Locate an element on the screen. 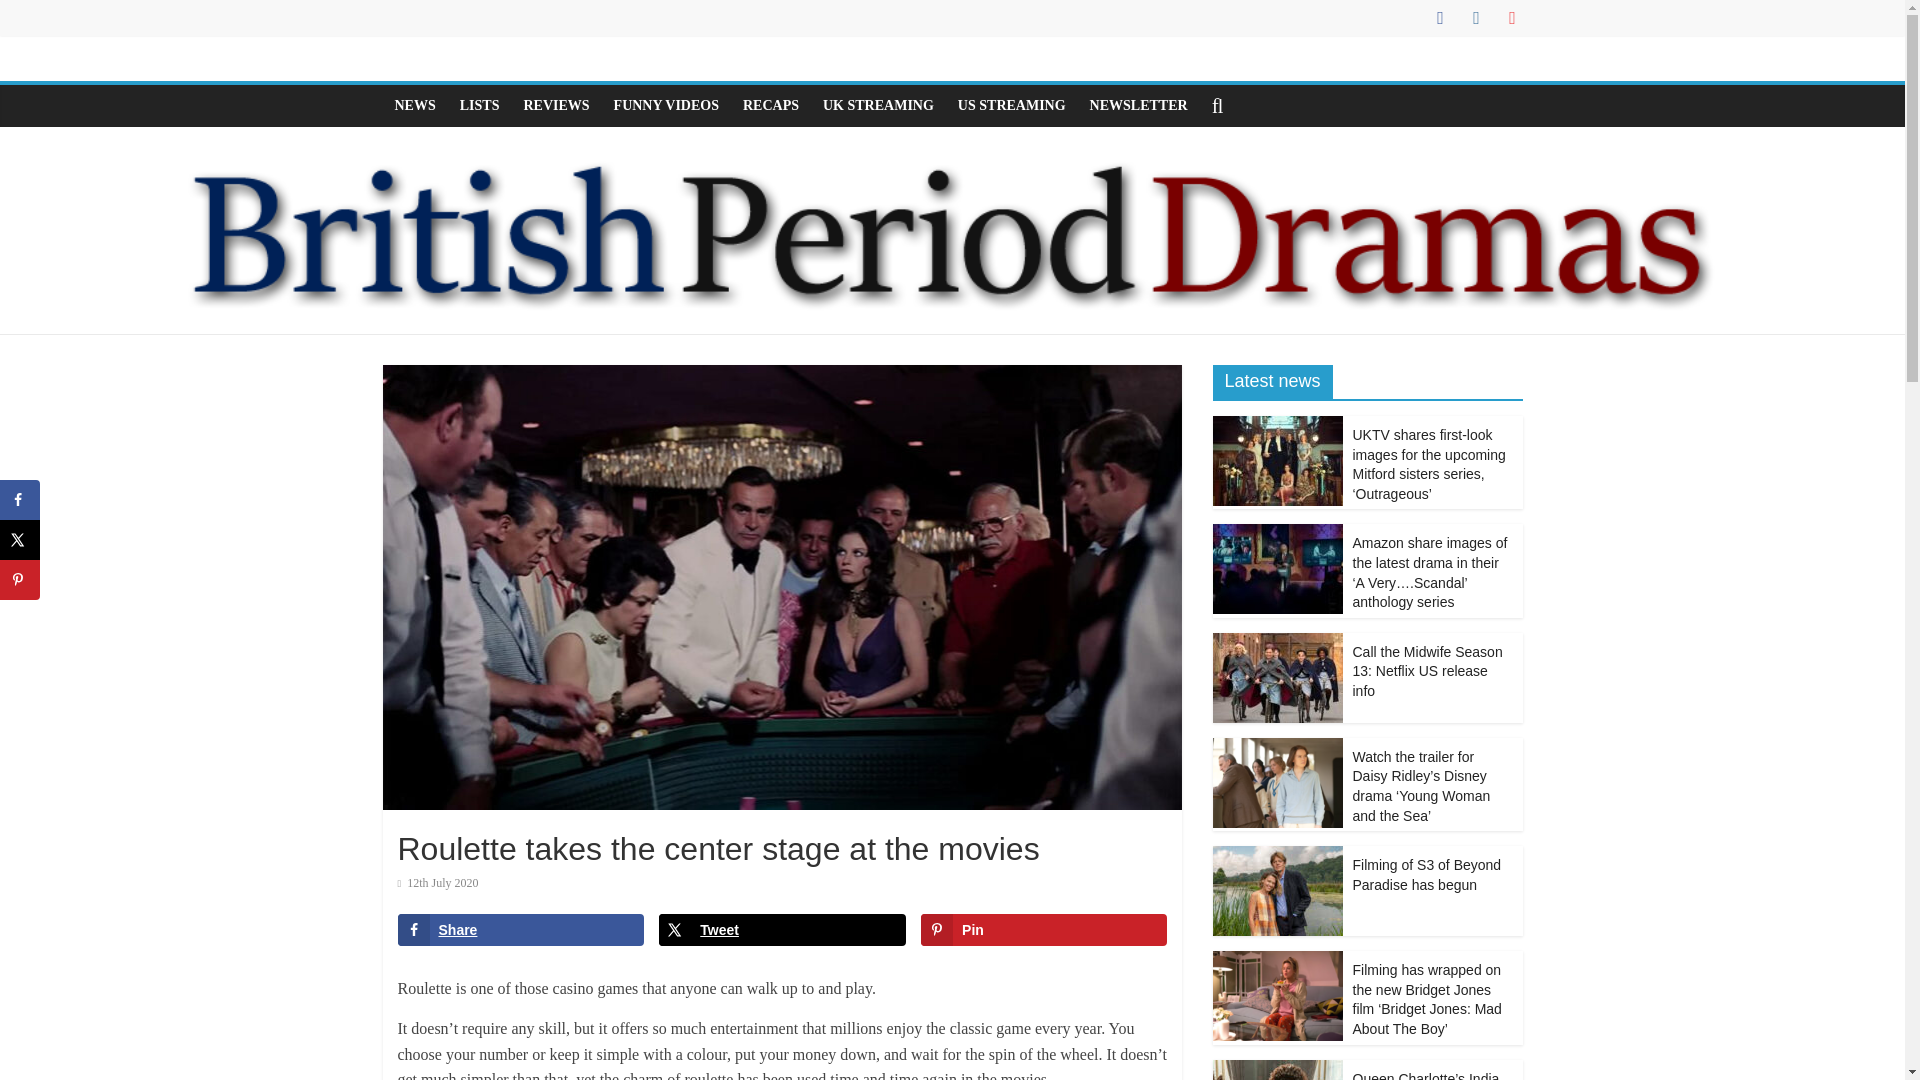 The height and width of the screenshot is (1080, 1920). Share on Facebook is located at coordinates (520, 930).